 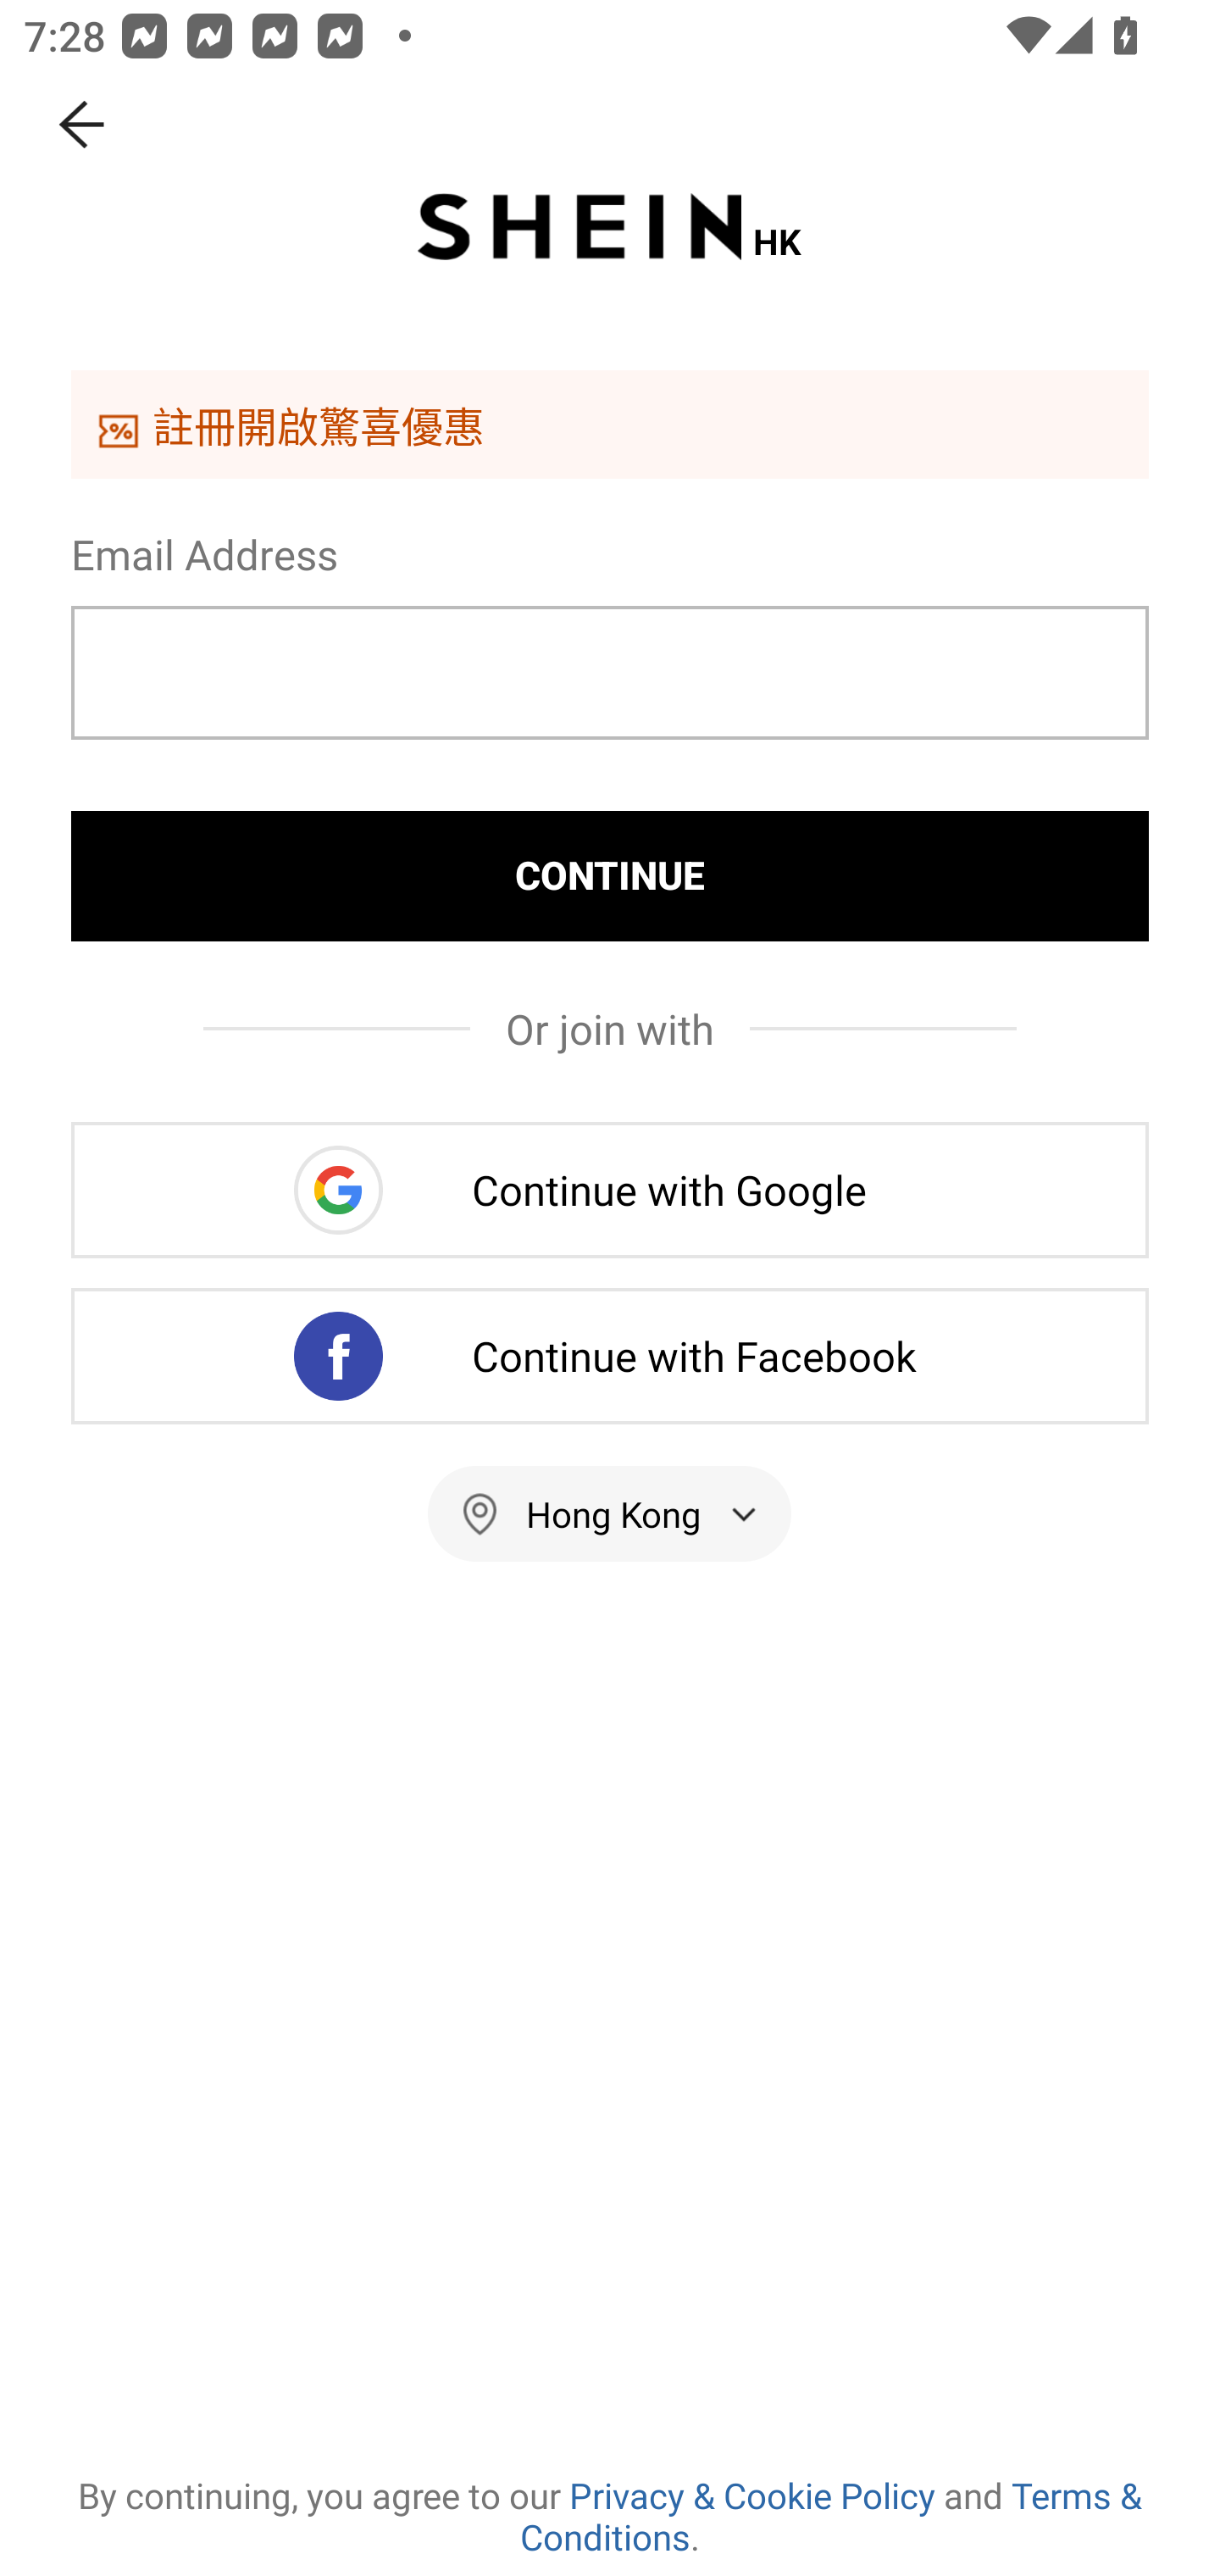 I want to click on CLOSE, so click(x=83, y=125).